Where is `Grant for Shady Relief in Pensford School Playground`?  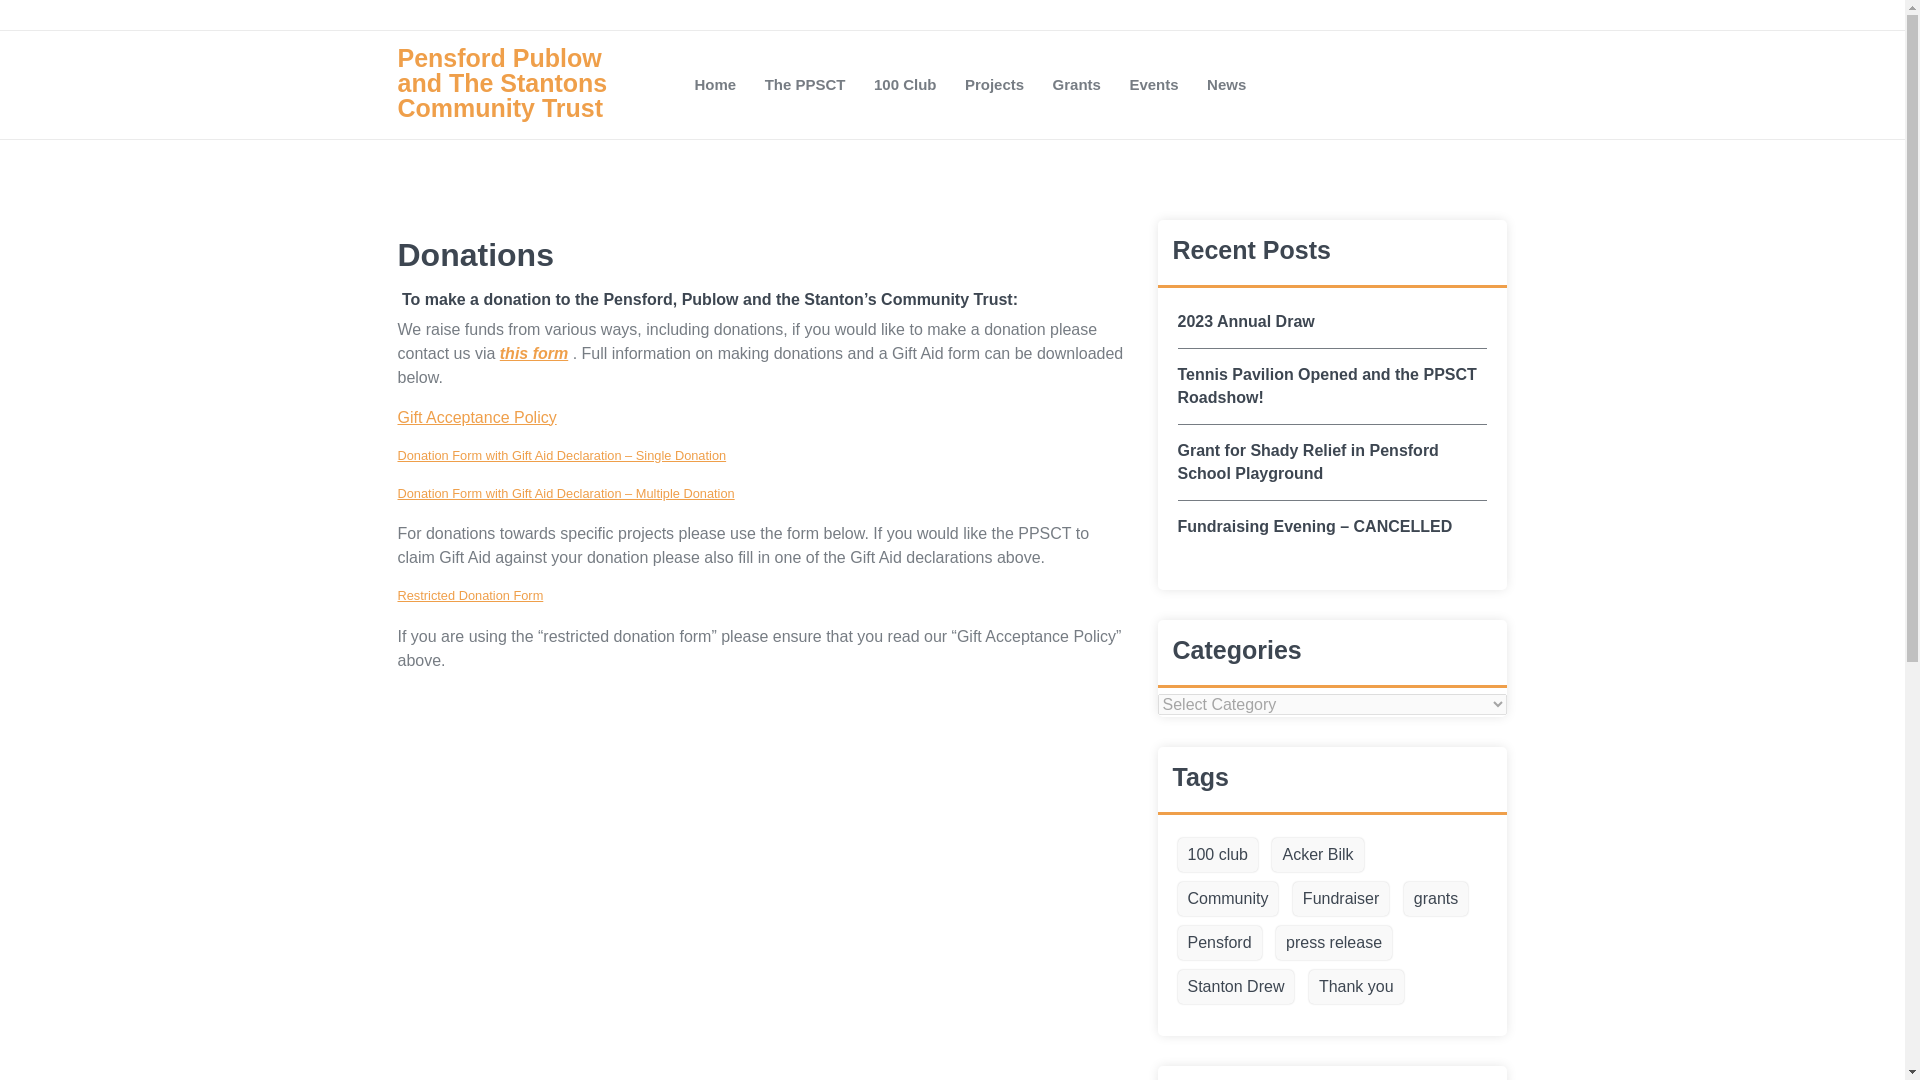
Grant for Shady Relief in Pensford School Playground is located at coordinates (1333, 462).